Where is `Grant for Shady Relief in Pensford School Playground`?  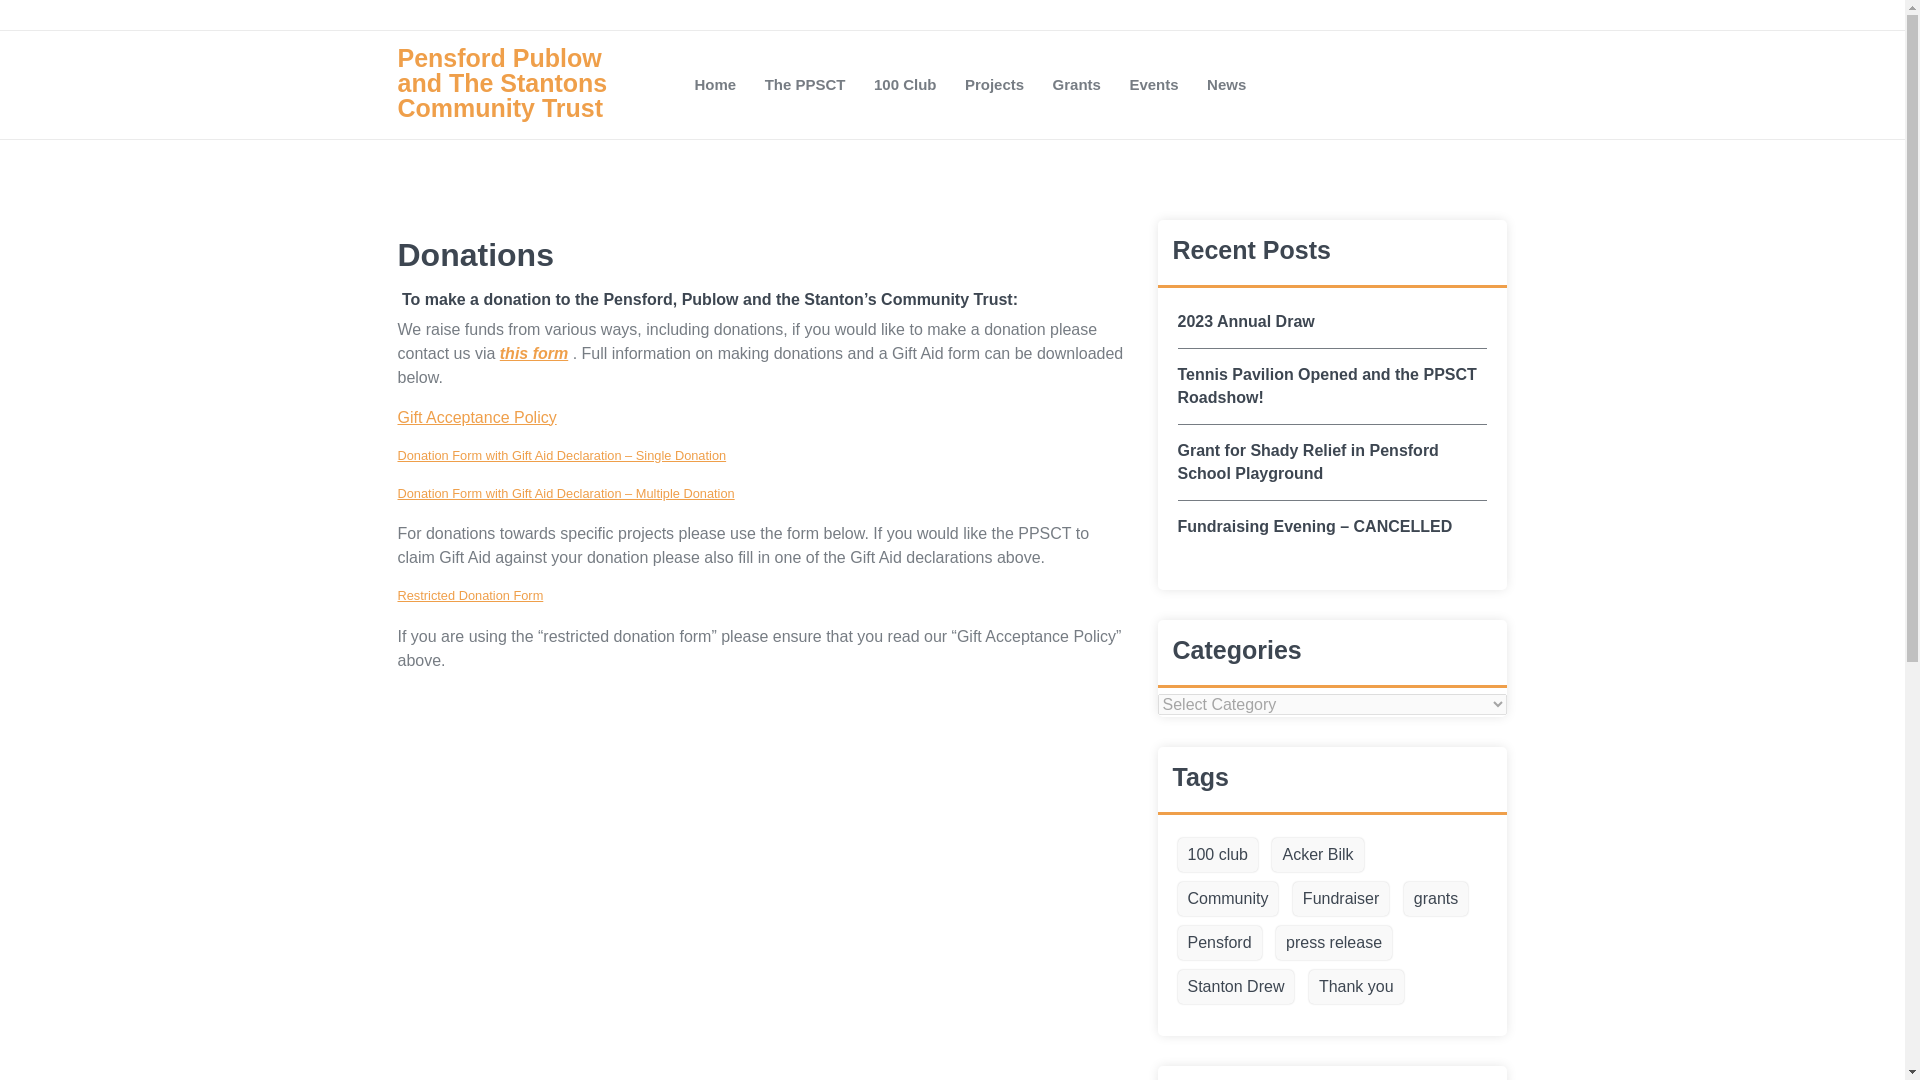
Grant for Shady Relief in Pensford School Playground is located at coordinates (1333, 462).